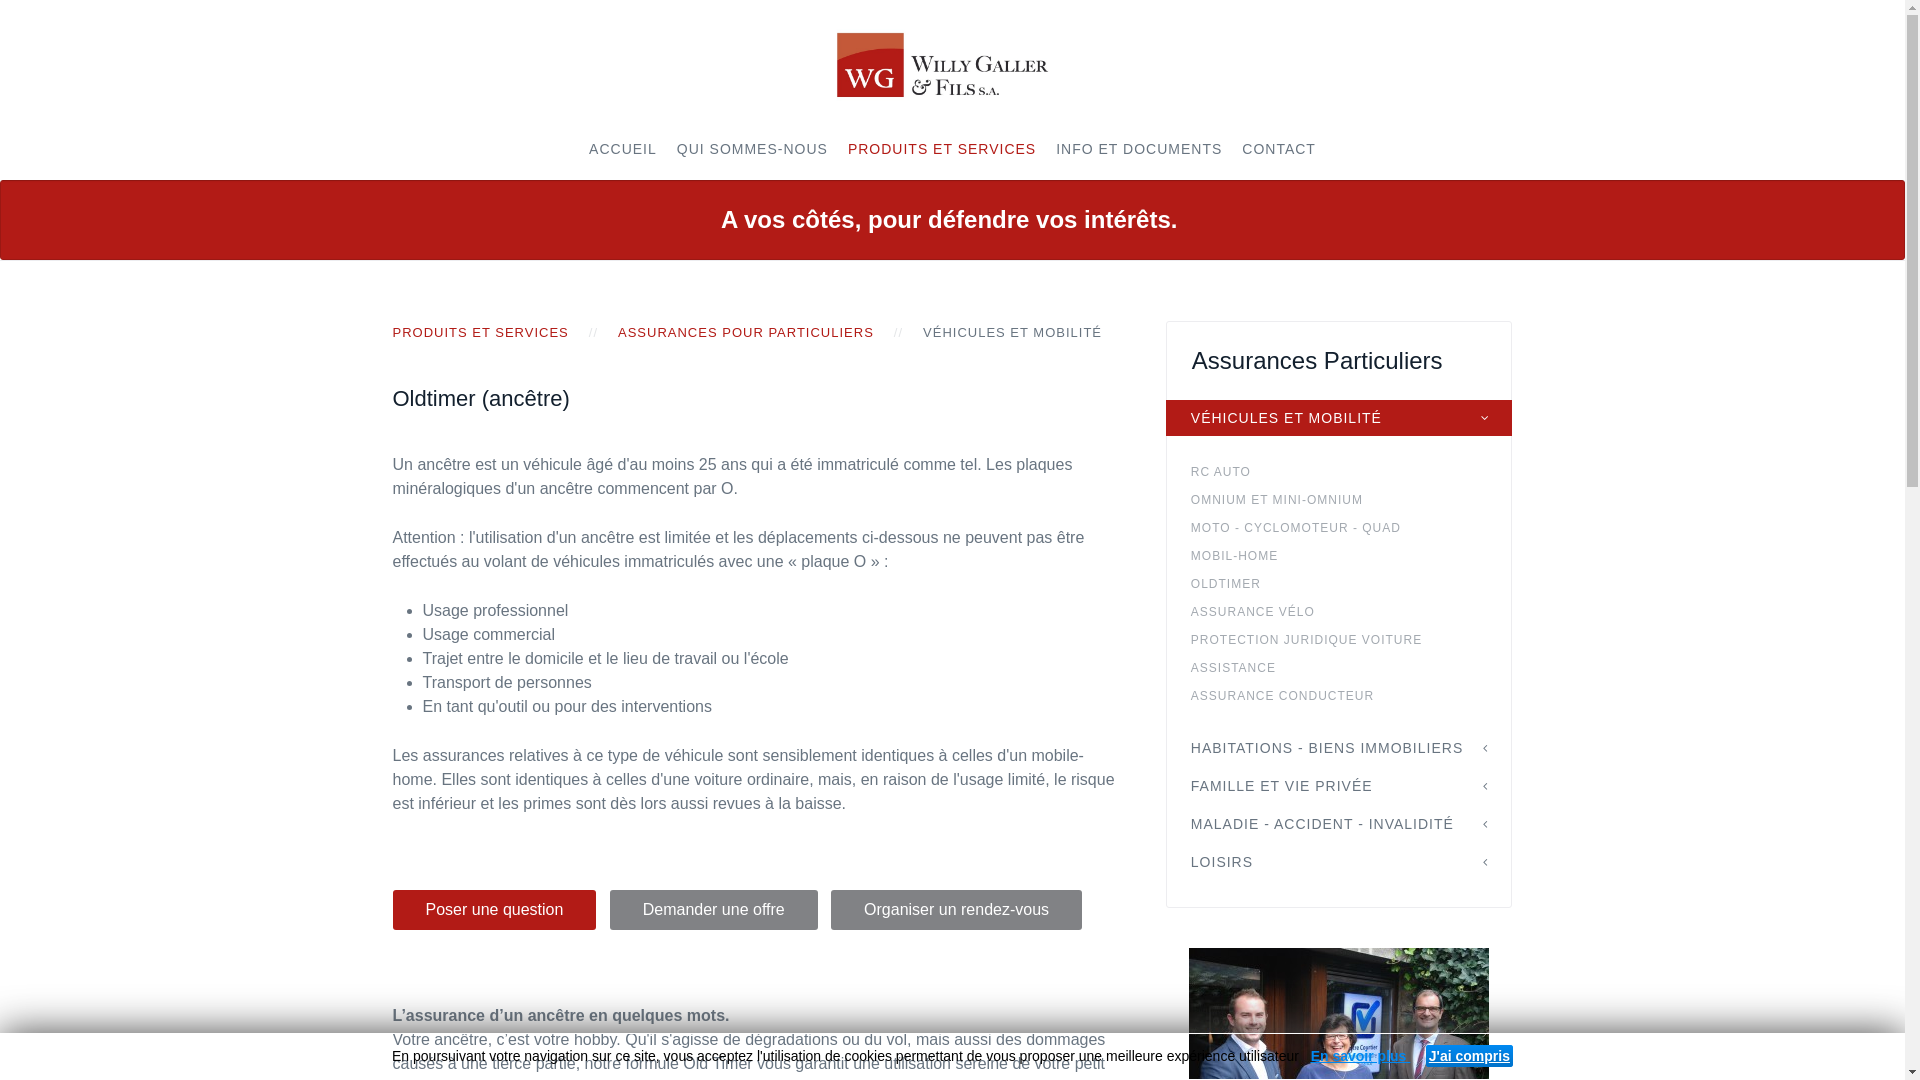 This screenshot has width=1920, height=1080. What do you see at coordinates (752, 149) in the screenshot?
I see `QUI SOMMES-NOUS` at bounding box center [752, 149].